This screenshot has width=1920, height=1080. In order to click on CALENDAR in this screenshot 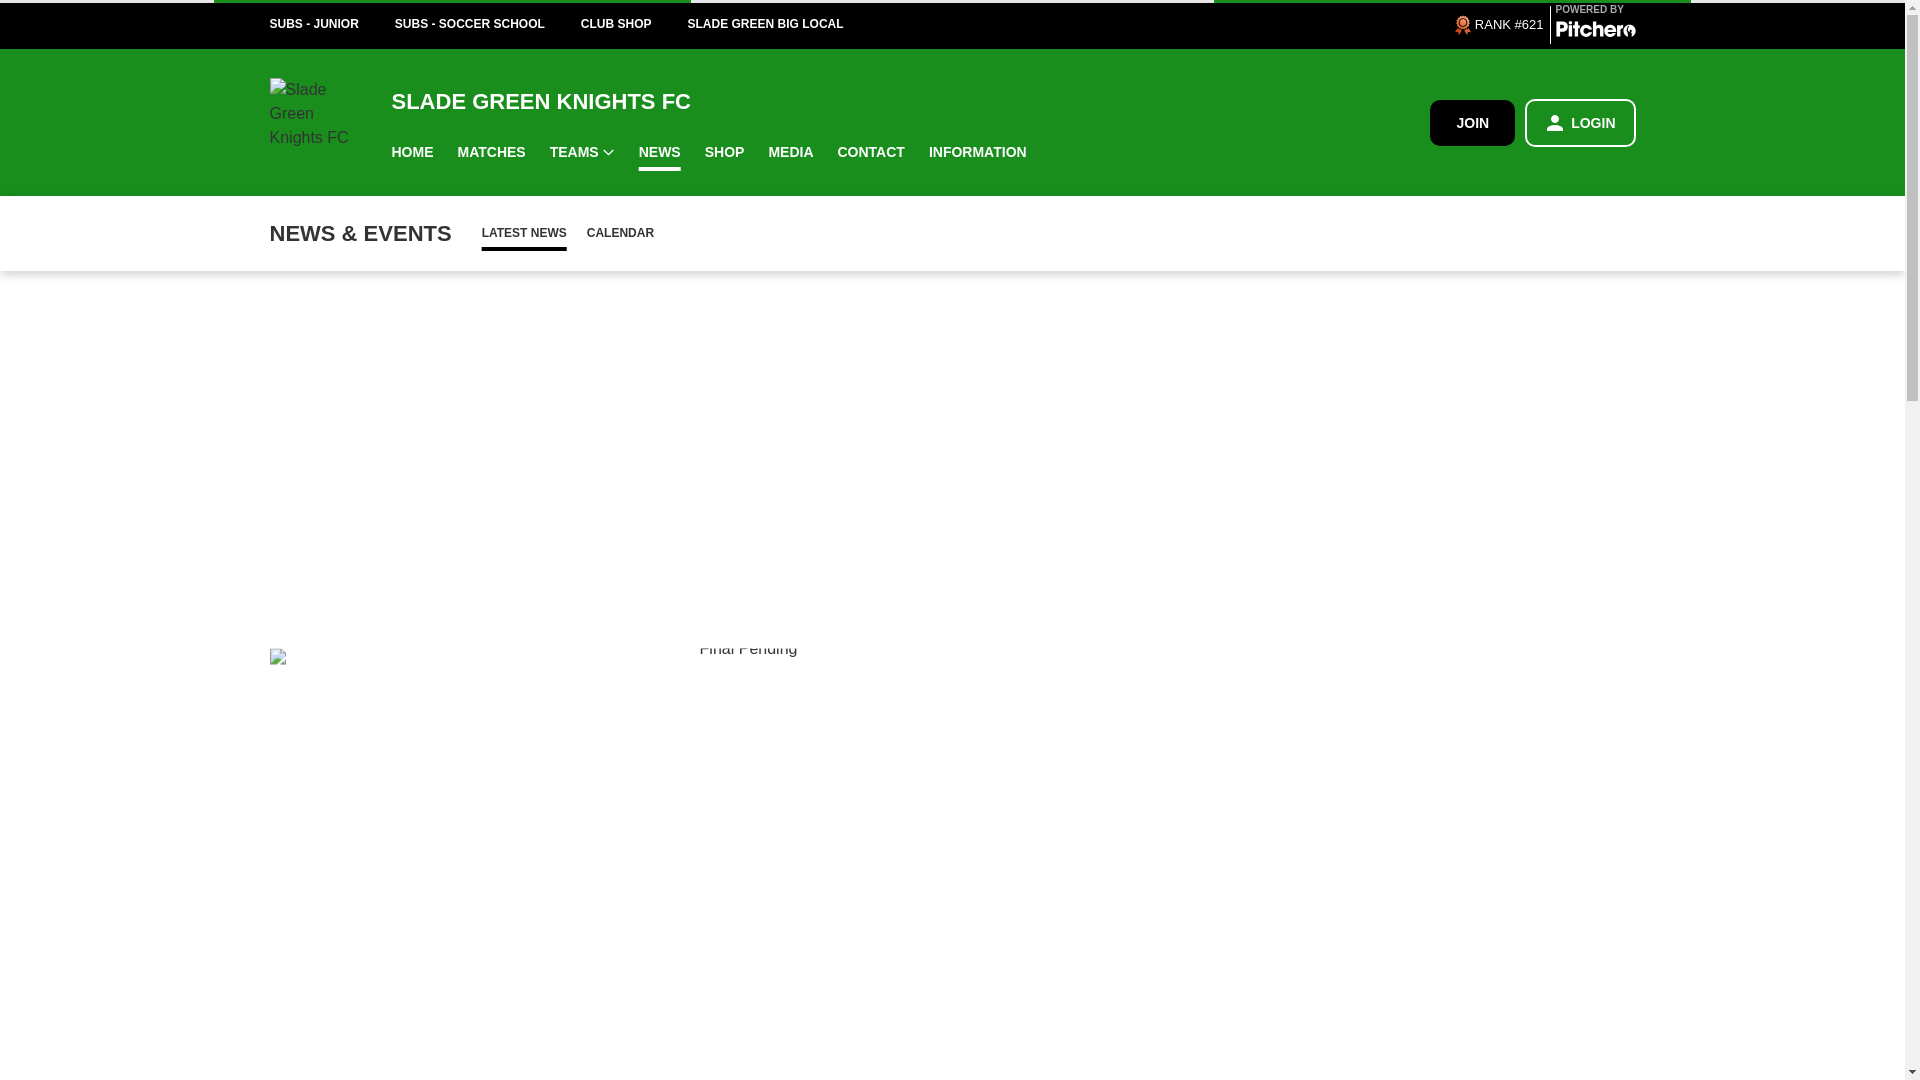, I will do `click(620, 232)`.